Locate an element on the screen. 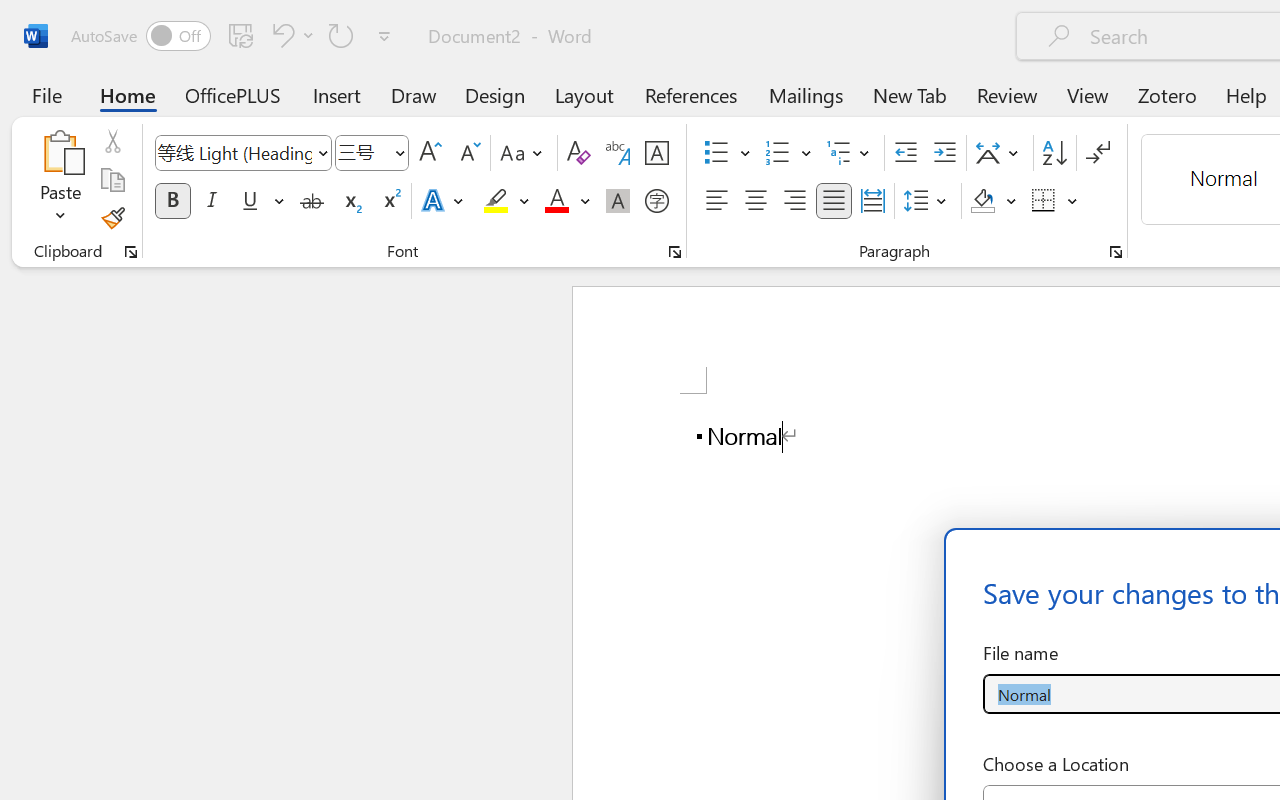 Image resolution: width=1280 pixels, height=800 pixels. Character Shading is located at coordinates (618, 201).